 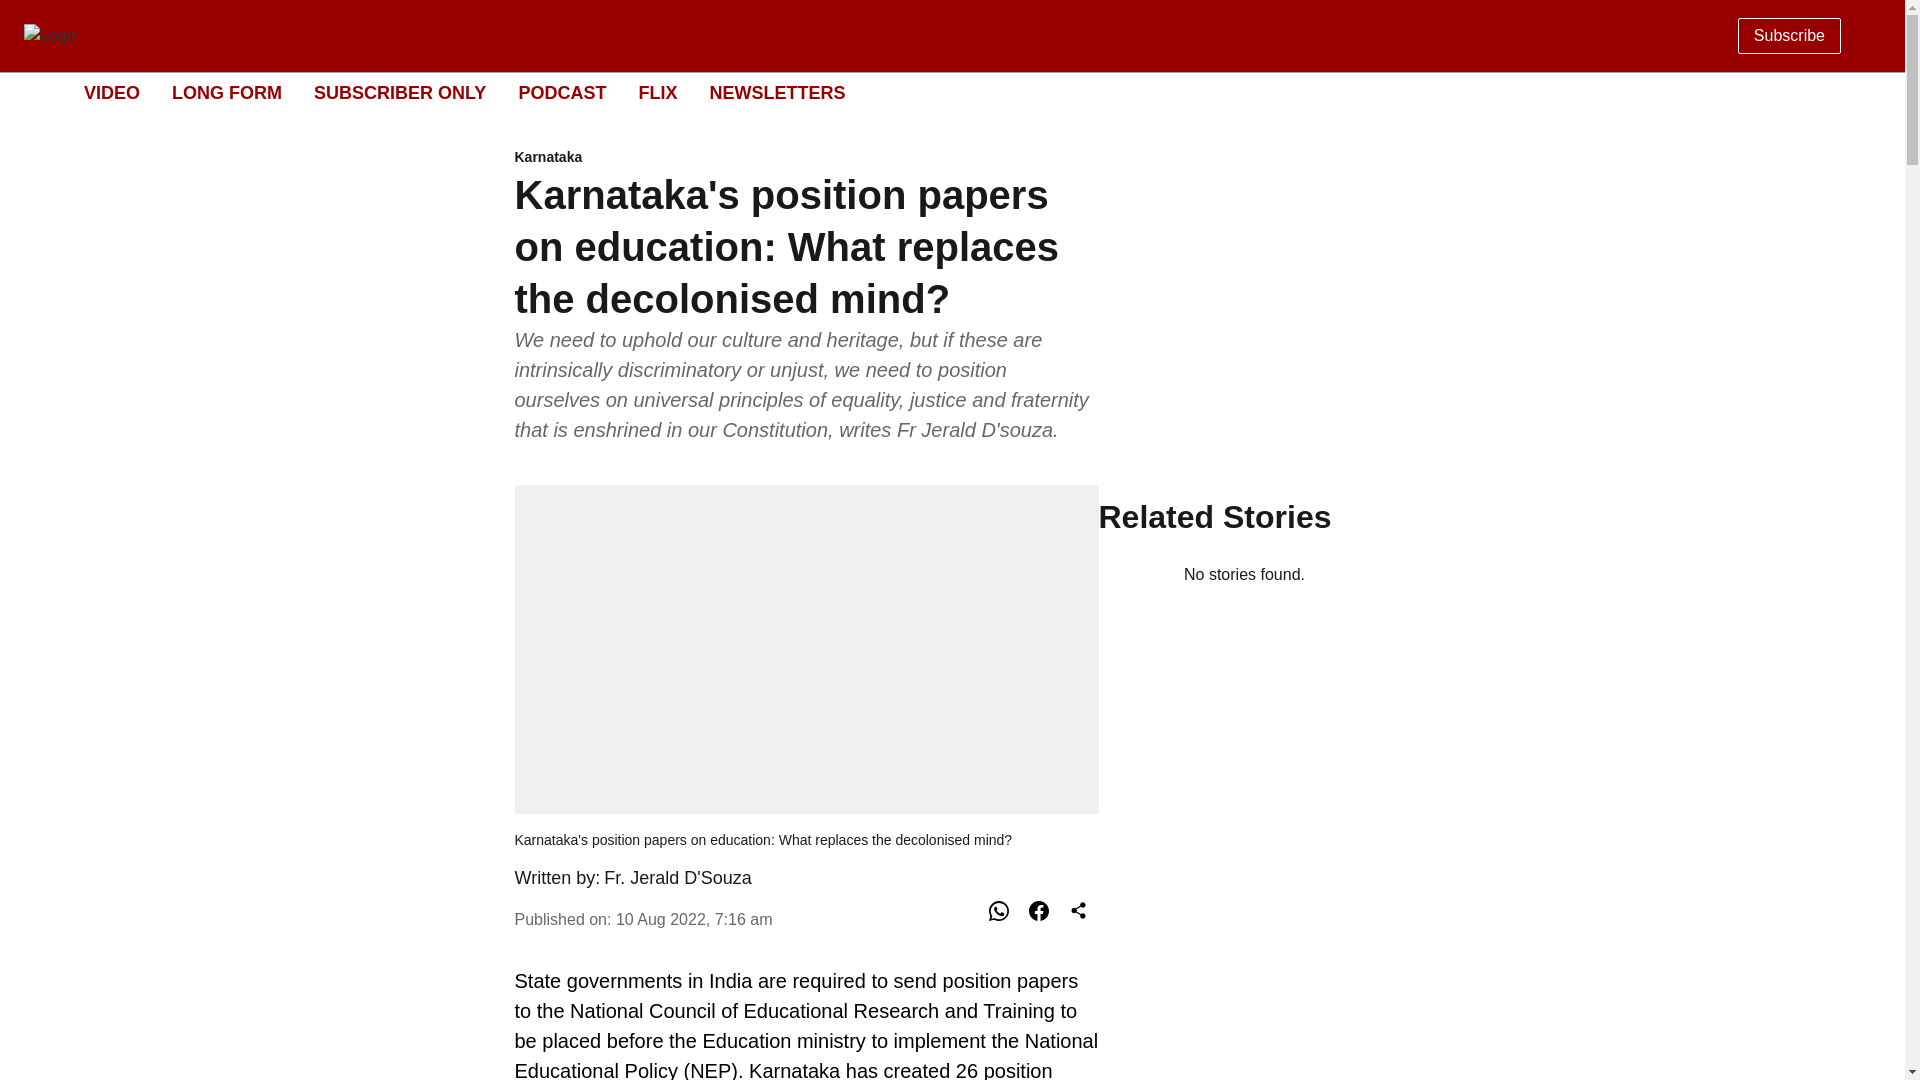 What do you see at coordinates (657, 92) in the screenshot?
I see `SUBSCRIBER ONLY` at bounding box center [657, 92].